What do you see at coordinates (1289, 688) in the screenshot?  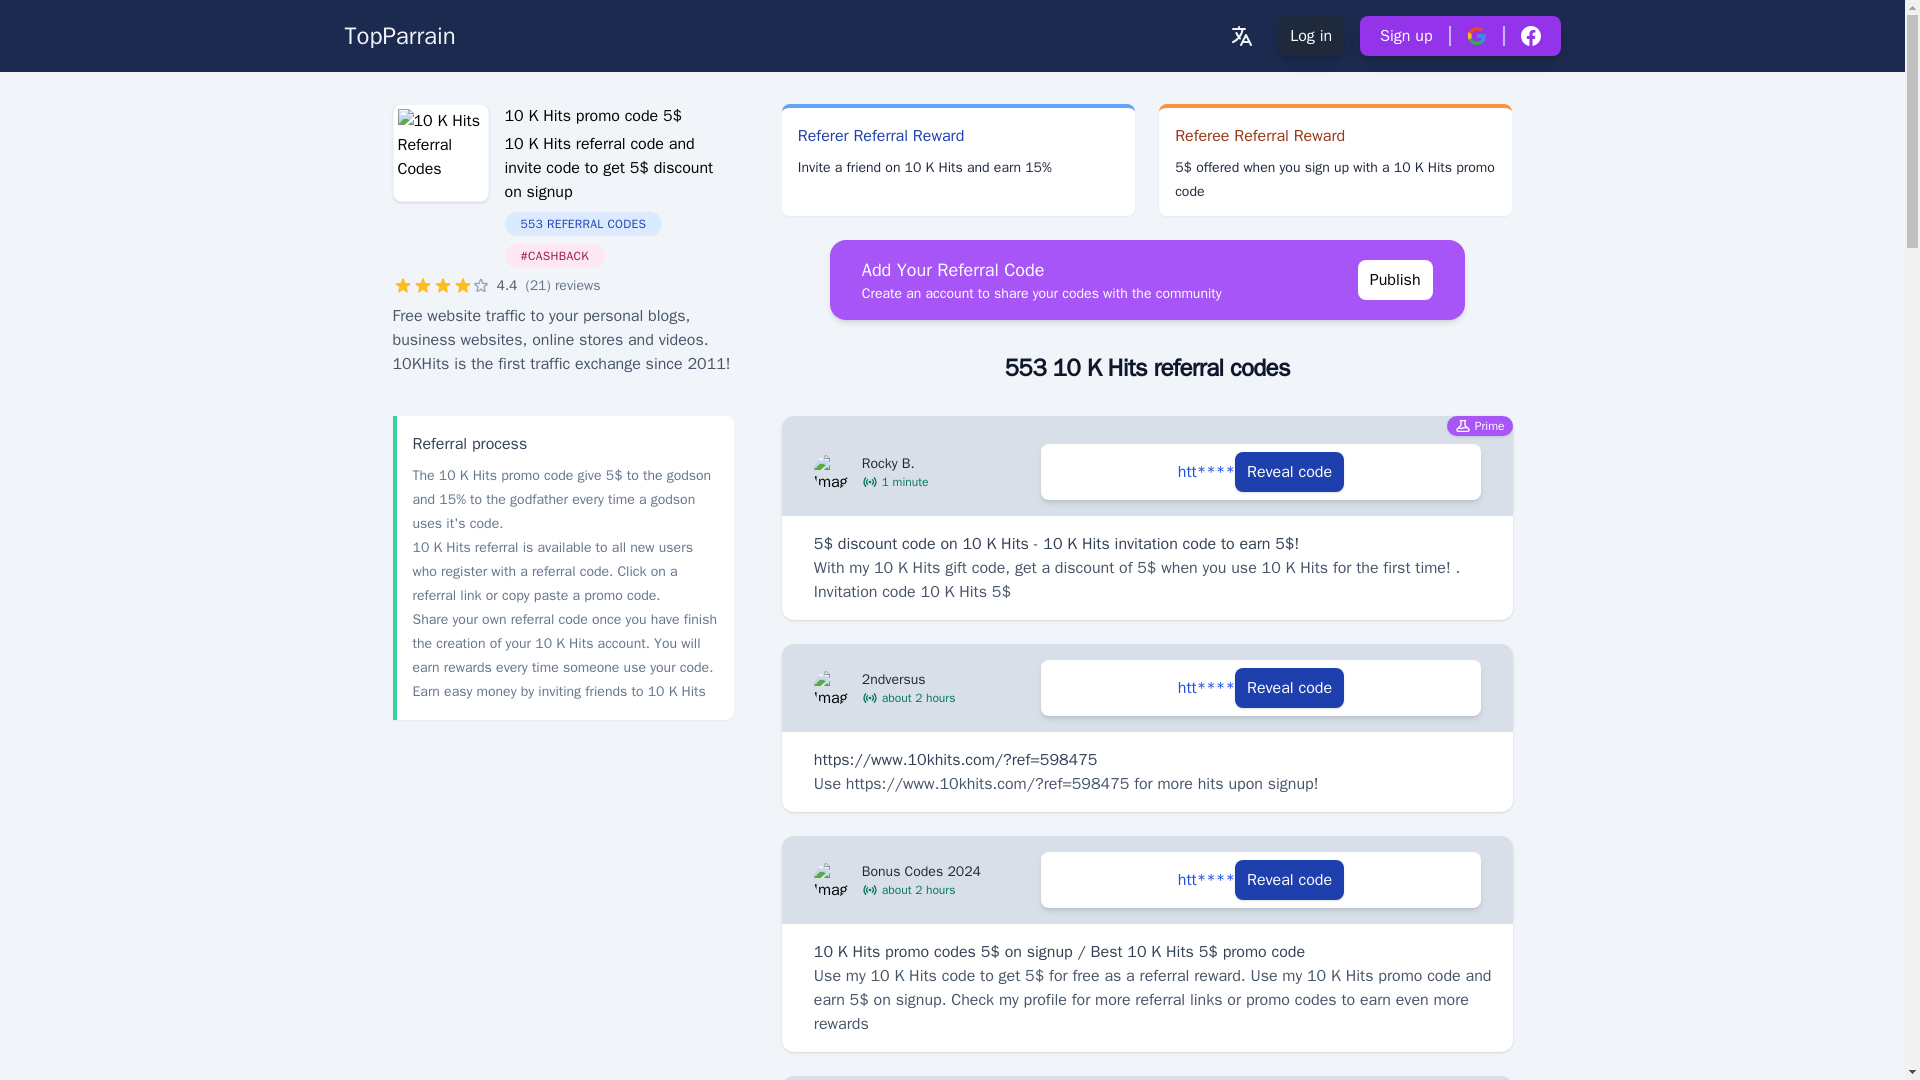 I see `Reveal code` at bounding box center [1289, 688].